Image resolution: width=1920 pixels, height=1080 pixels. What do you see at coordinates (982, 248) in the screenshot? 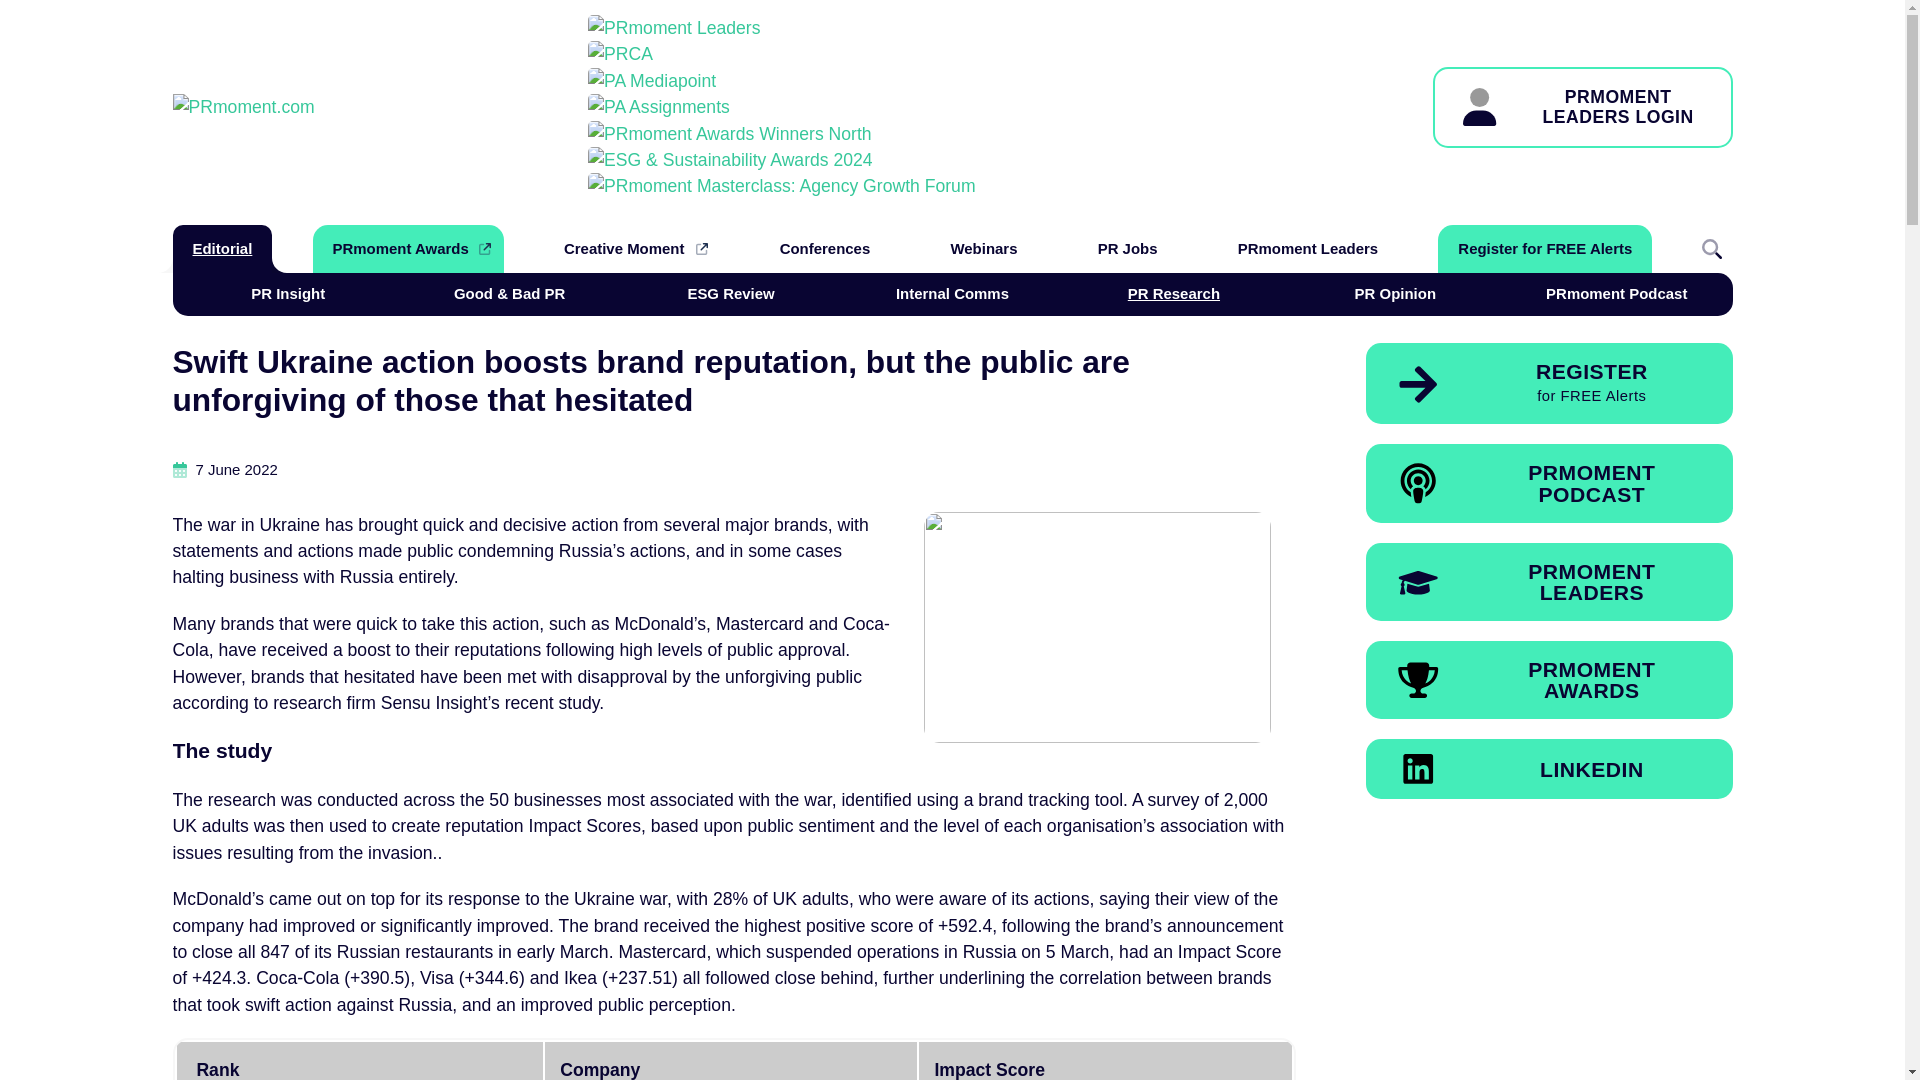
I see `Webinars` at bounding box center [982, 248].